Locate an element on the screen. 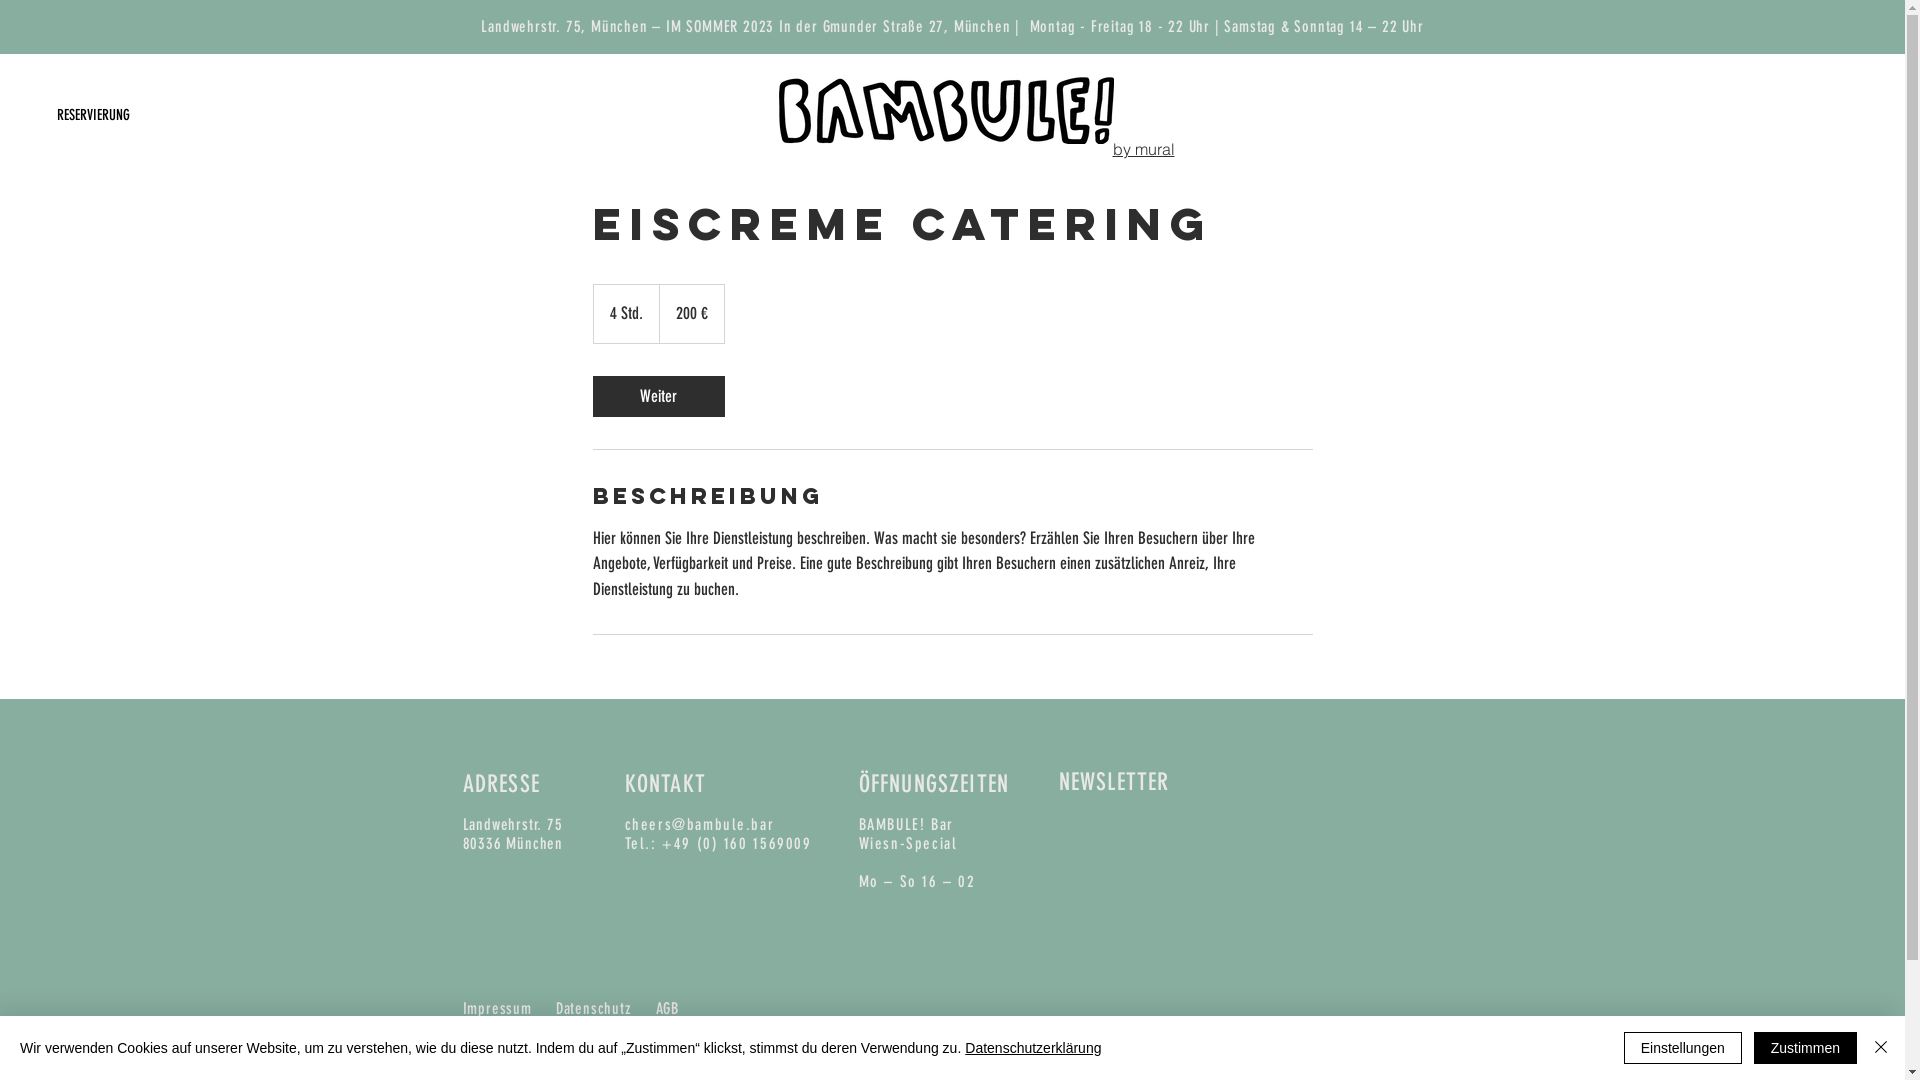  Restaurant Social Bar is located at coordinates (1710, 131).